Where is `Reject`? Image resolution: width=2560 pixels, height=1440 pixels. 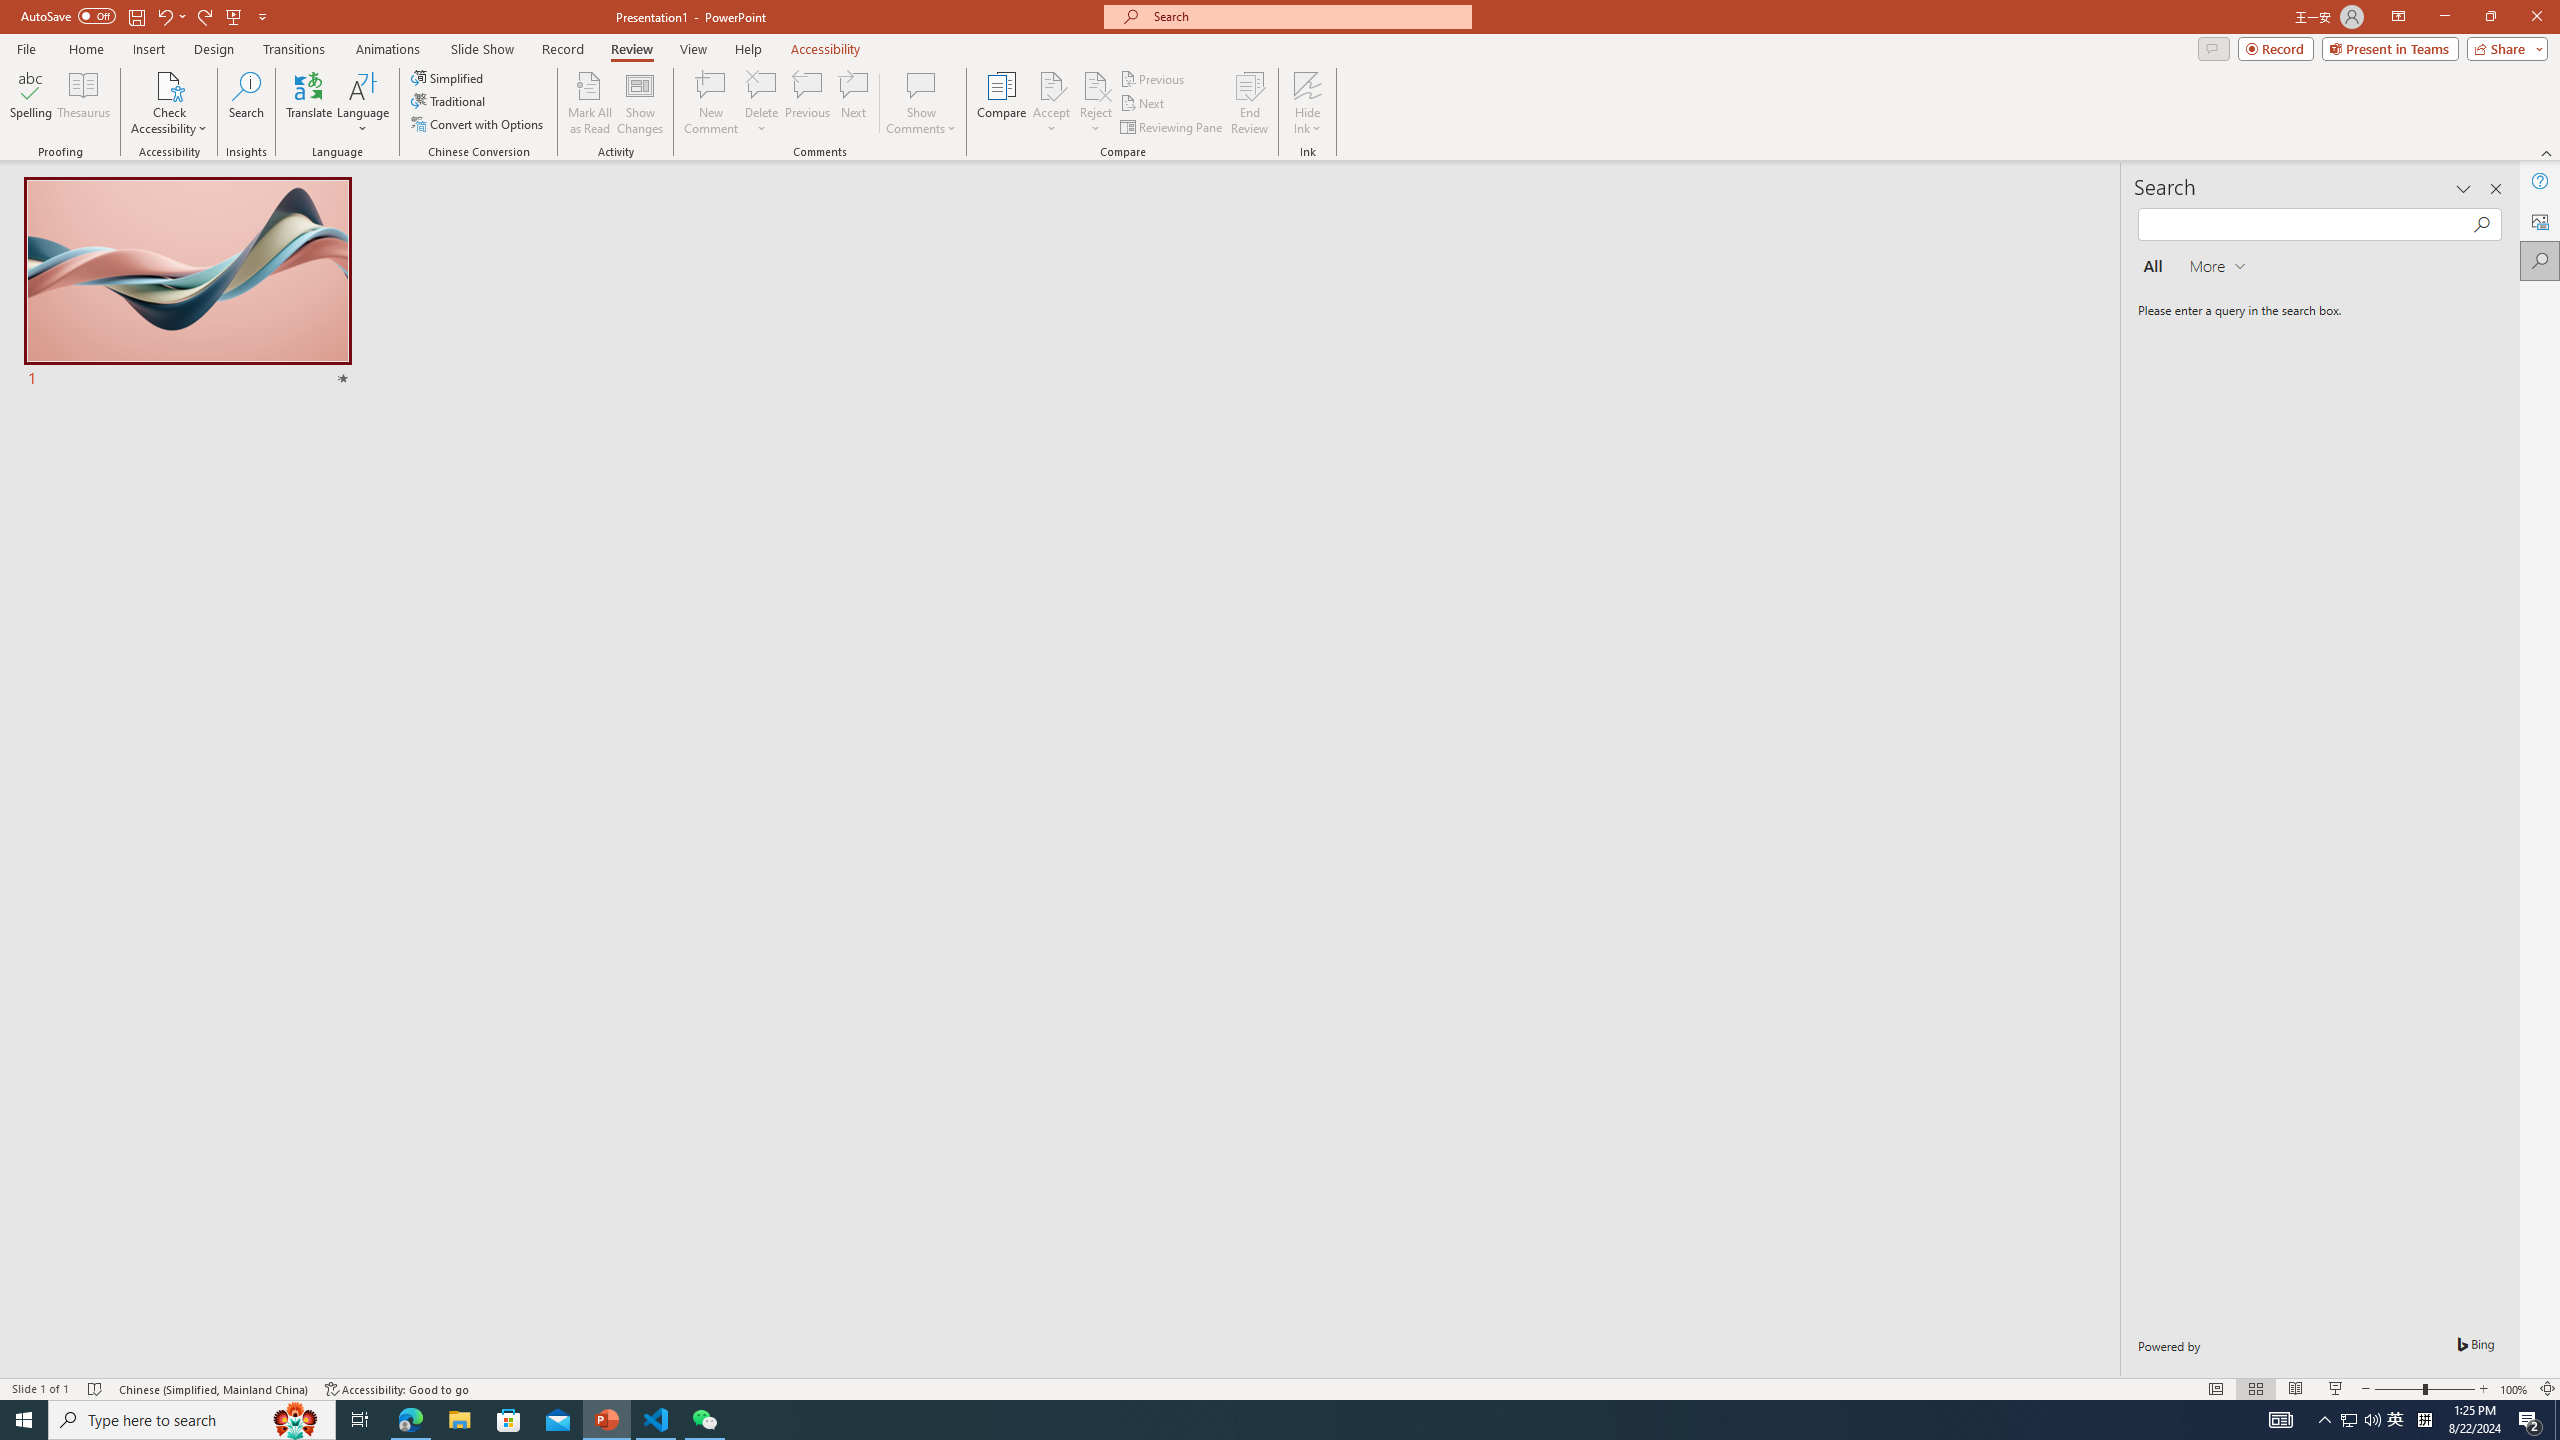 Reject is located at coordinates (1096, 103).